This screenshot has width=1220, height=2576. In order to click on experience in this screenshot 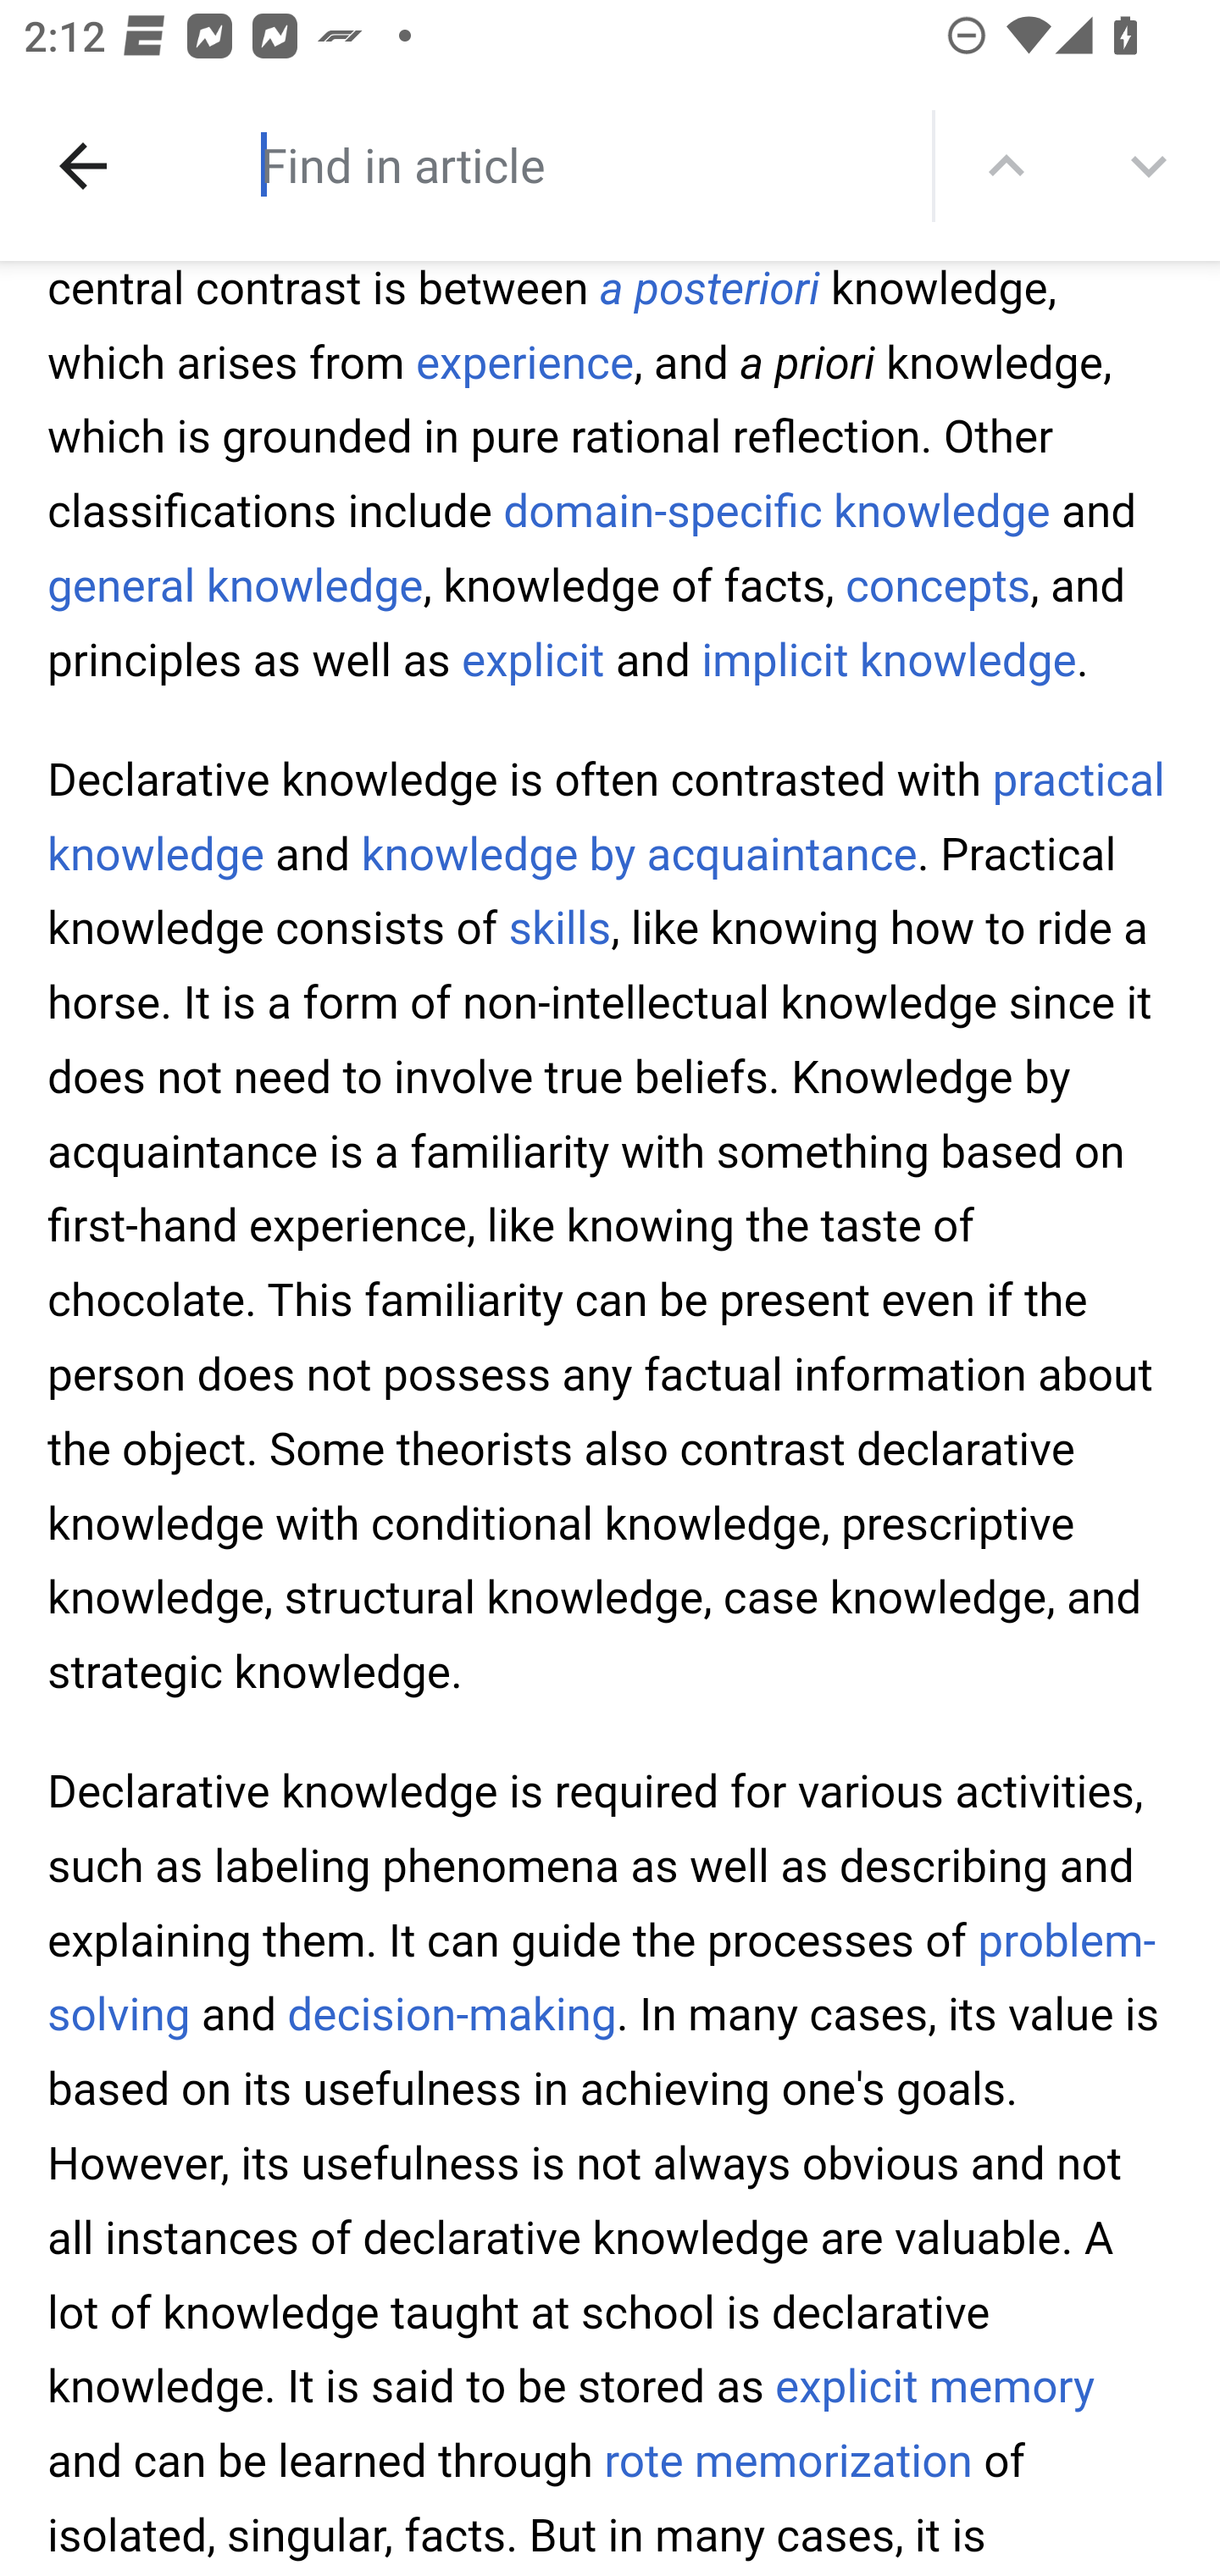, I will do `click(525, 366)`.